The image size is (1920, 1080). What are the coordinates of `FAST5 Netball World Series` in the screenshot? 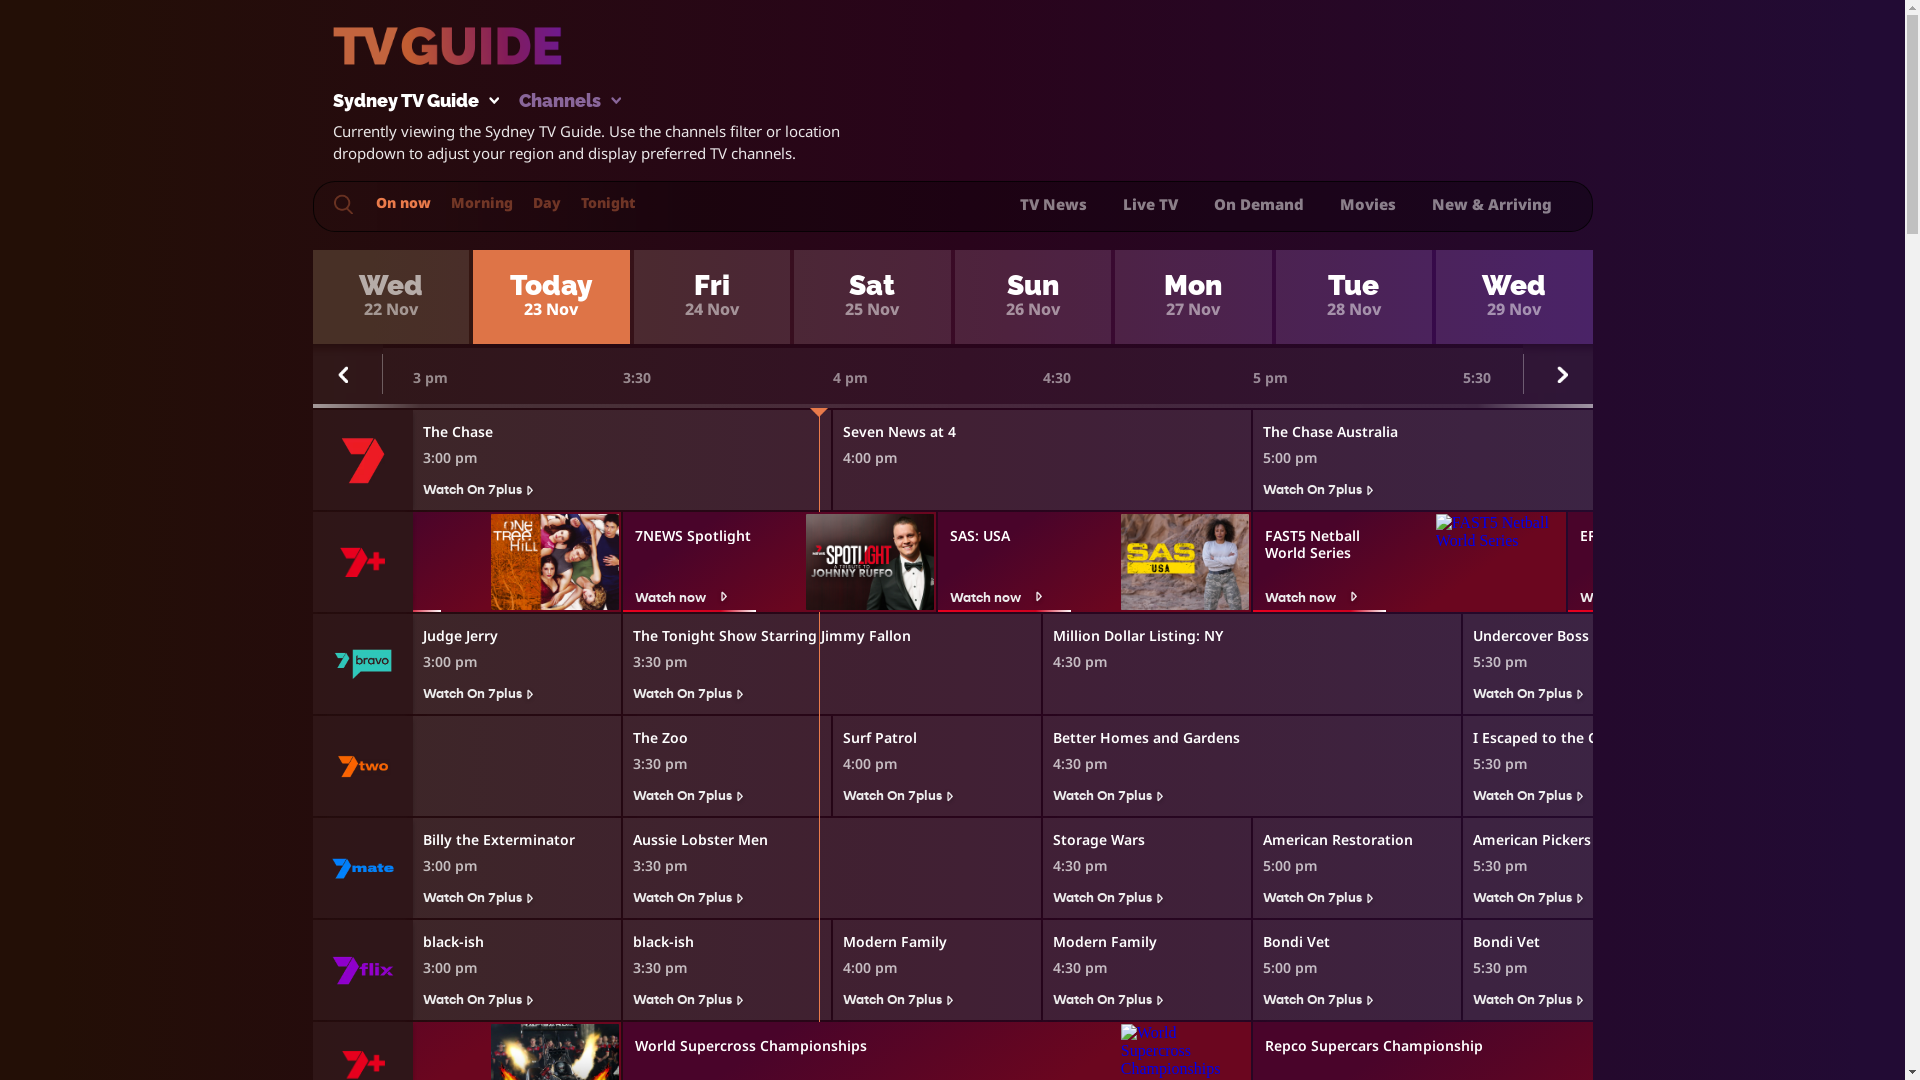 It's located at (1326, 538).